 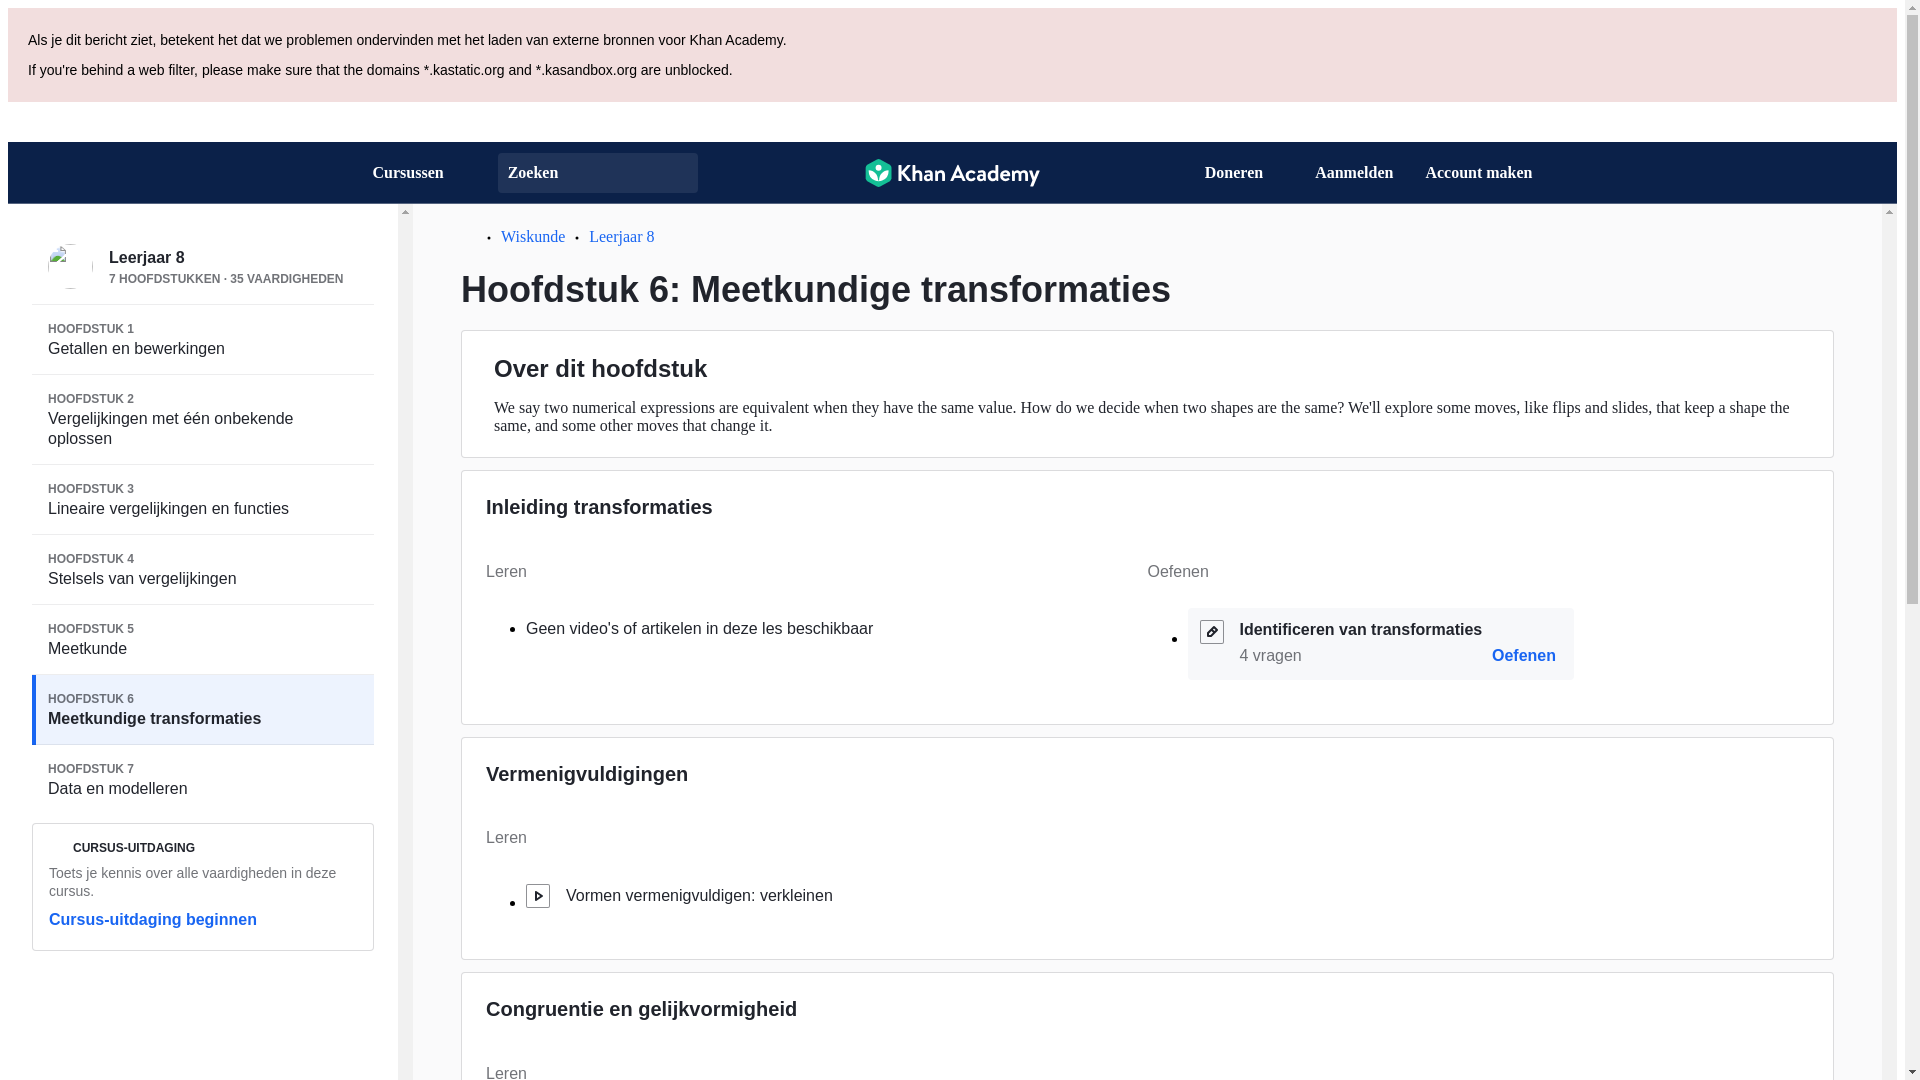 What do you see at coordinates (203, 339) in the screenshot?
I see `Identificeren van transformaties` at bounding box center [203, 339].